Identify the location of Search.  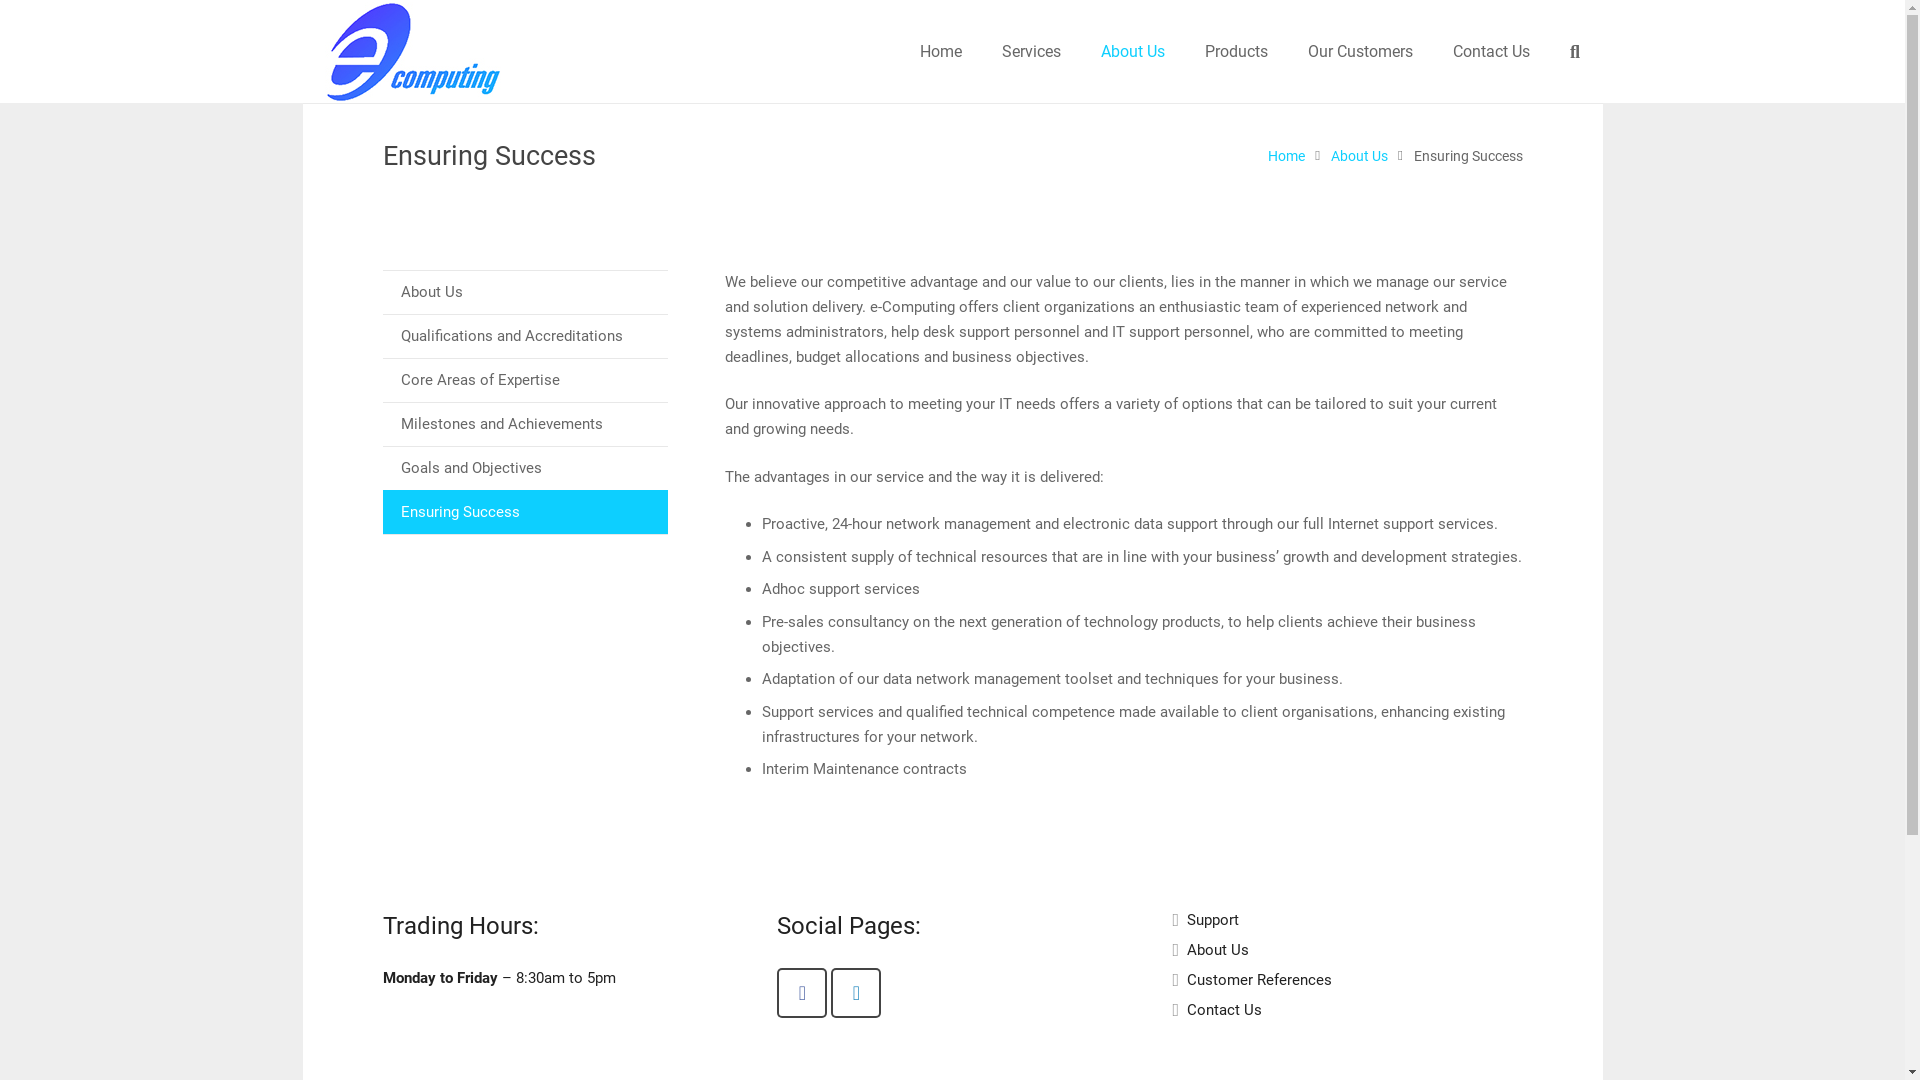
(1575, 51).